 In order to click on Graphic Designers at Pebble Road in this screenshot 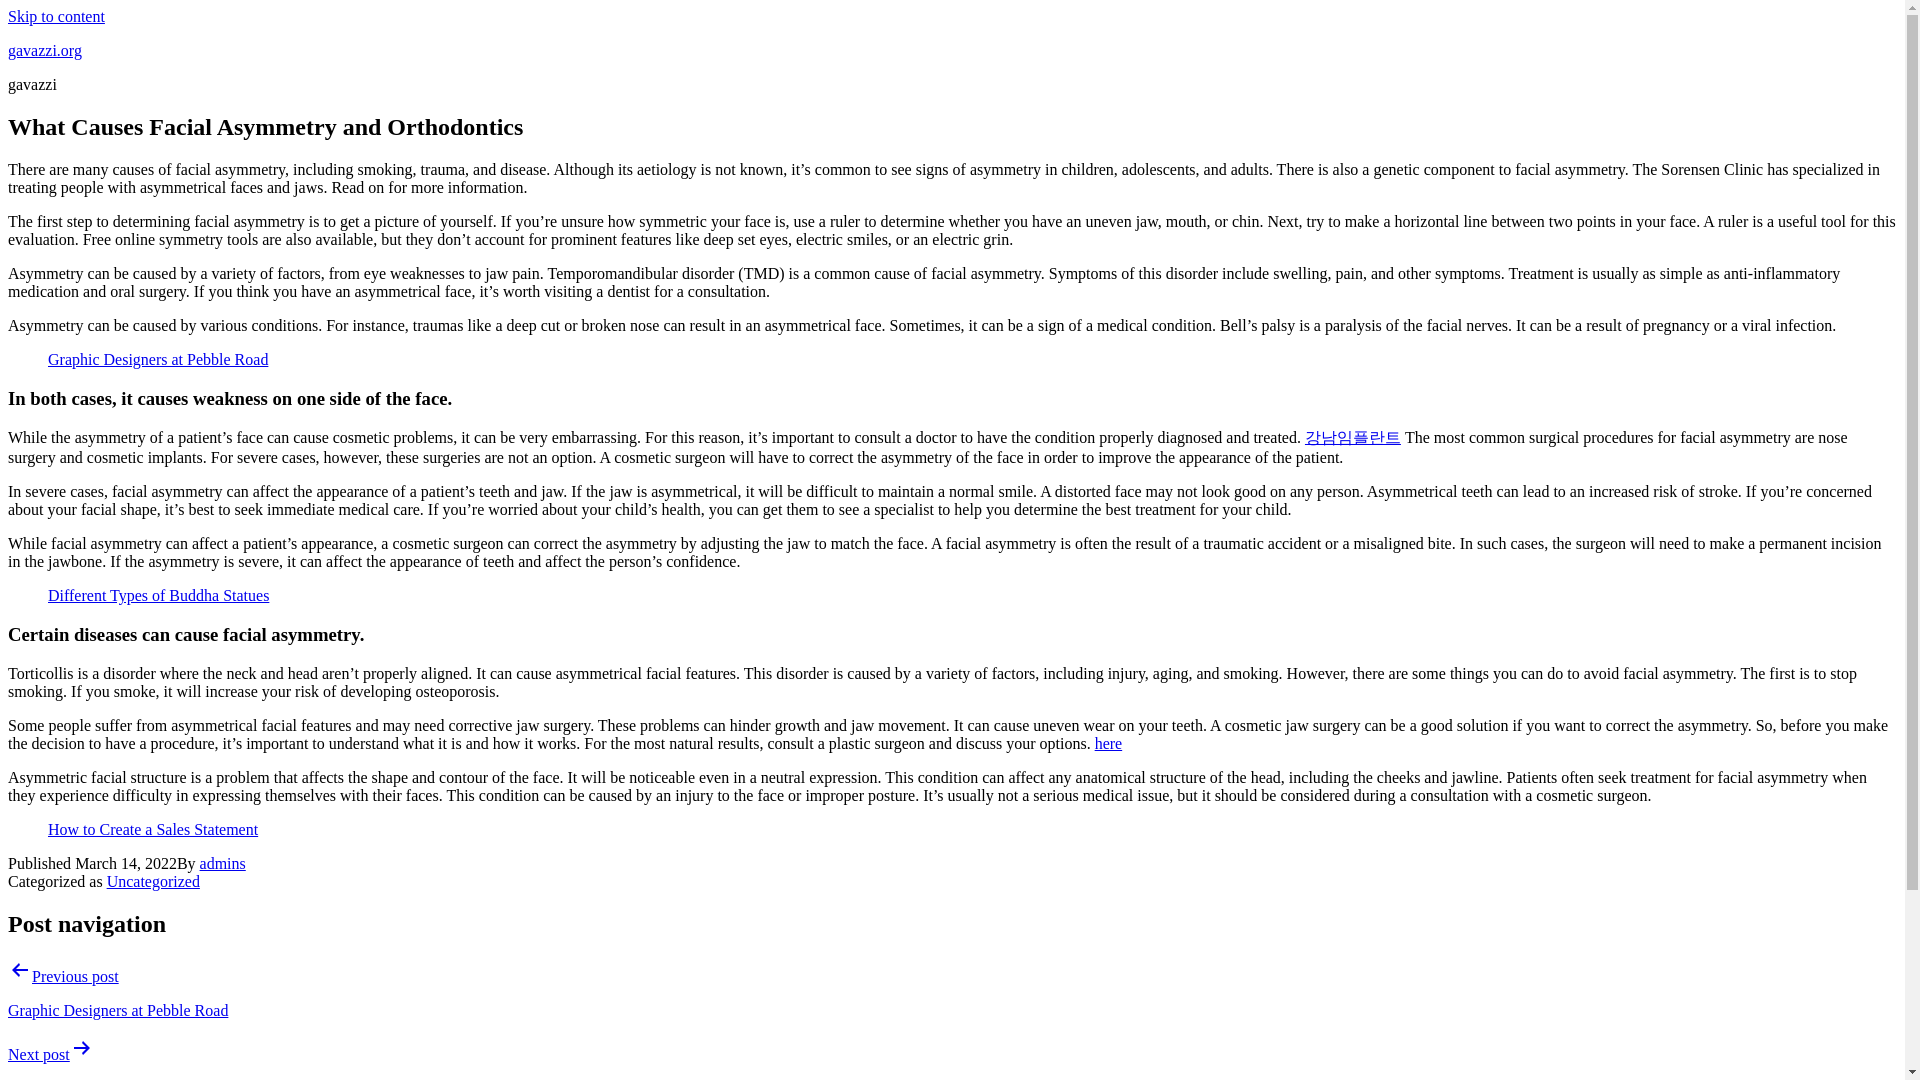, I will do `click(158, 360)`.